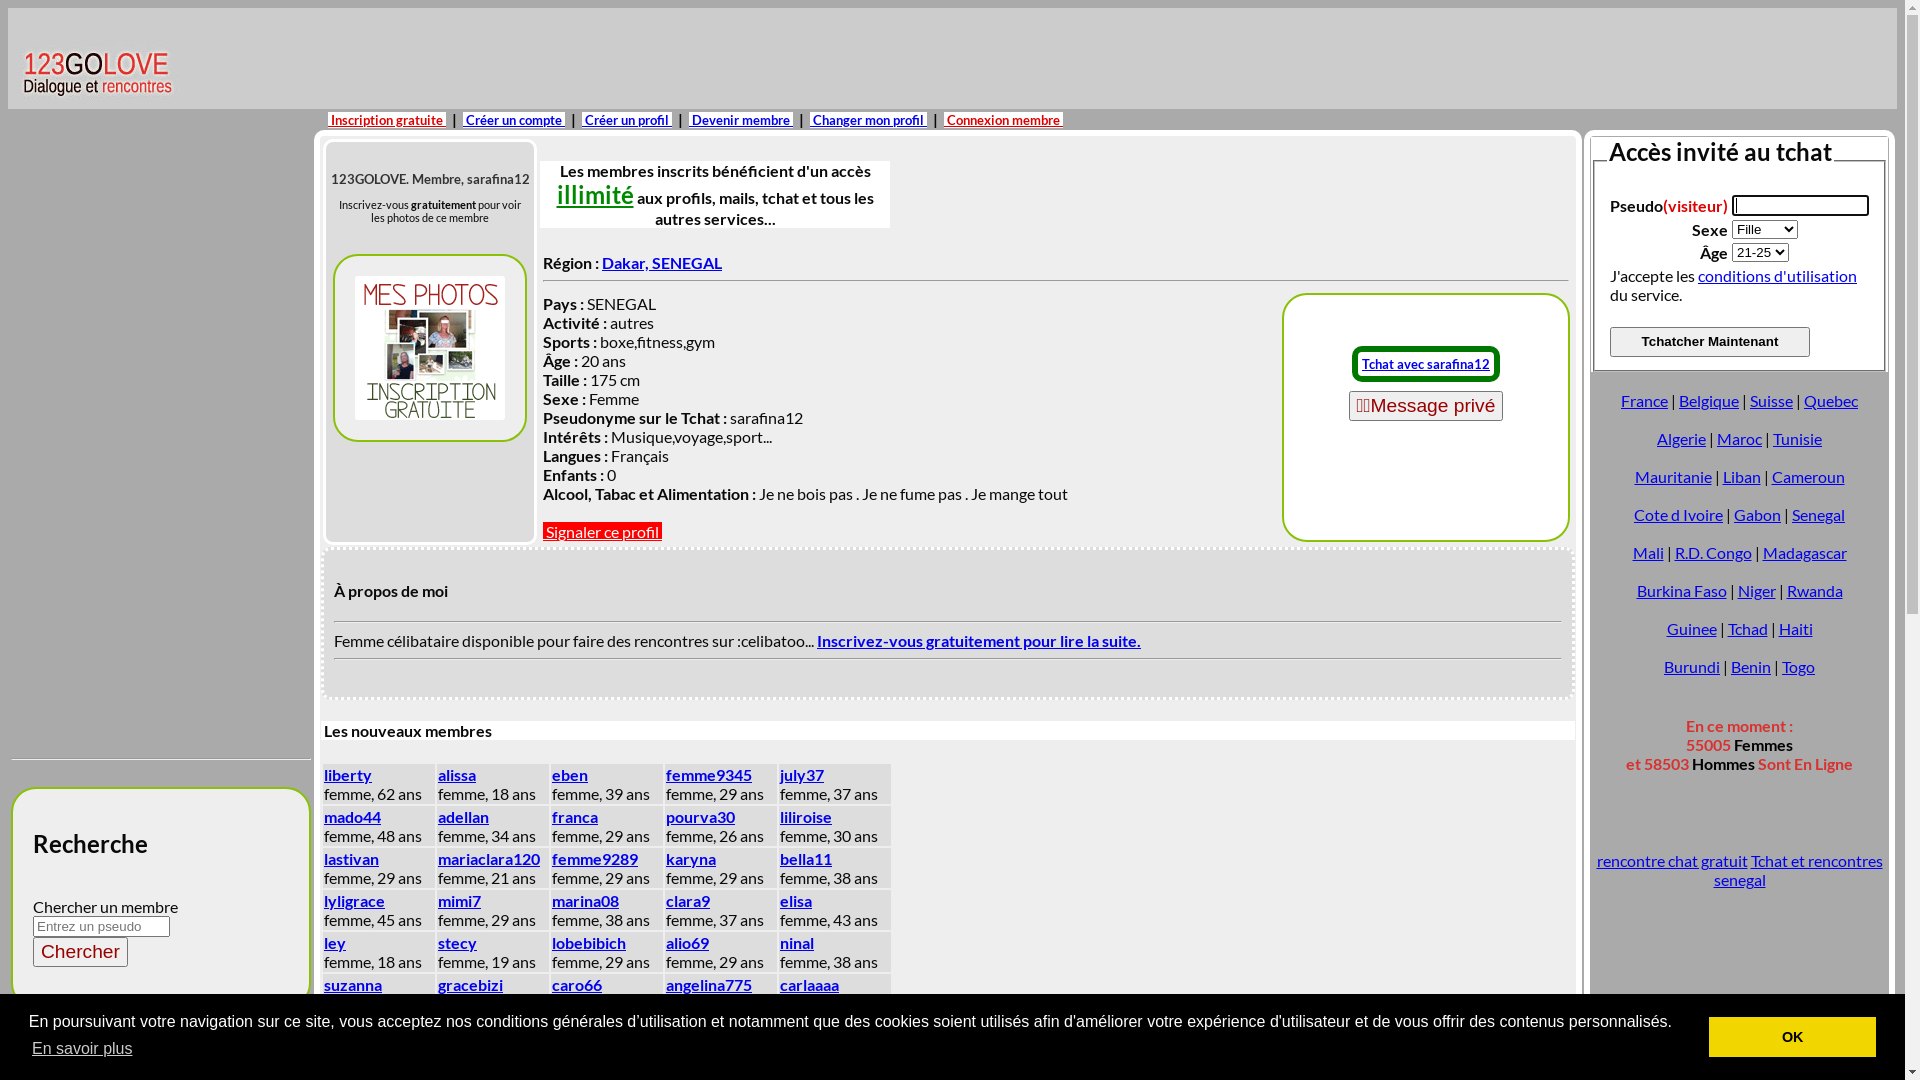 This screenshot has height=1080, width=1920. Describe the element at coordinates (354, 900) in the screenshot. I see `lyligrace` at that location.